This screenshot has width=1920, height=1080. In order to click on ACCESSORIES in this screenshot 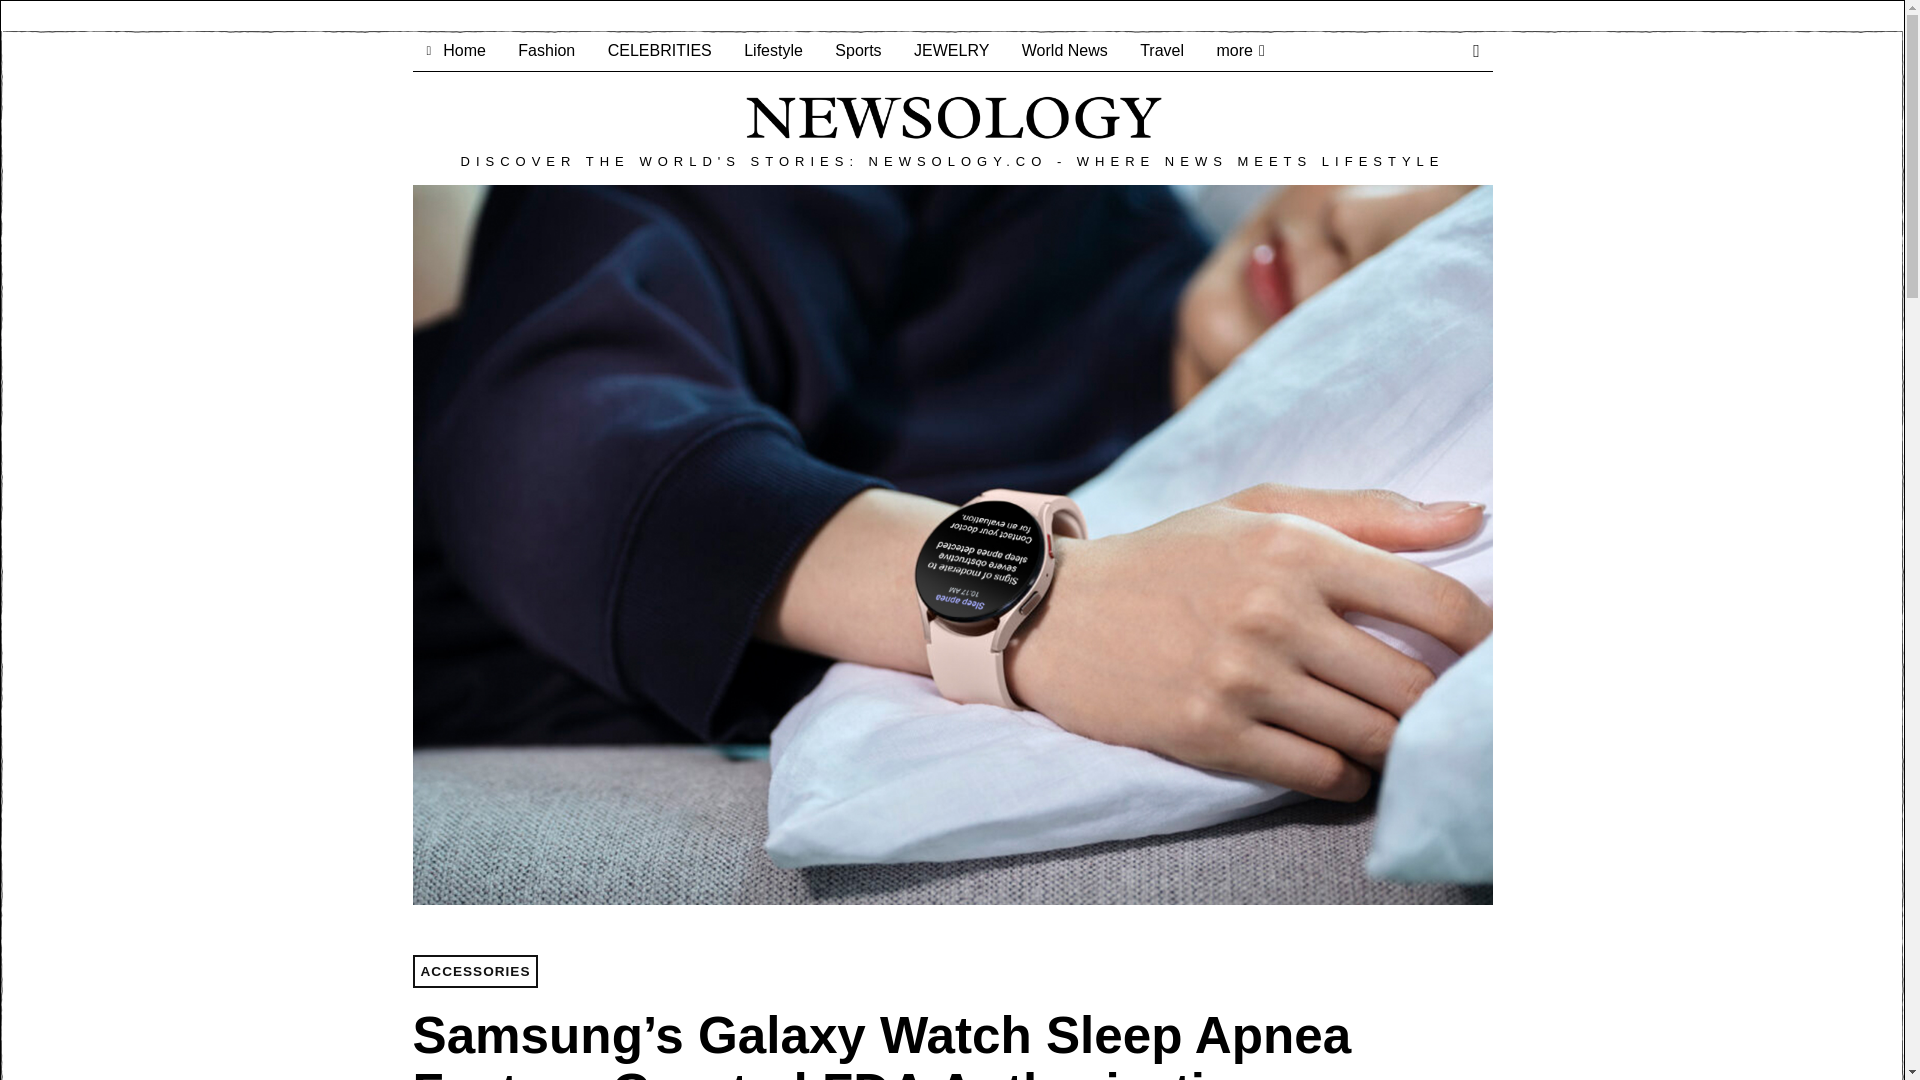, I will do `click(474, 972)`.